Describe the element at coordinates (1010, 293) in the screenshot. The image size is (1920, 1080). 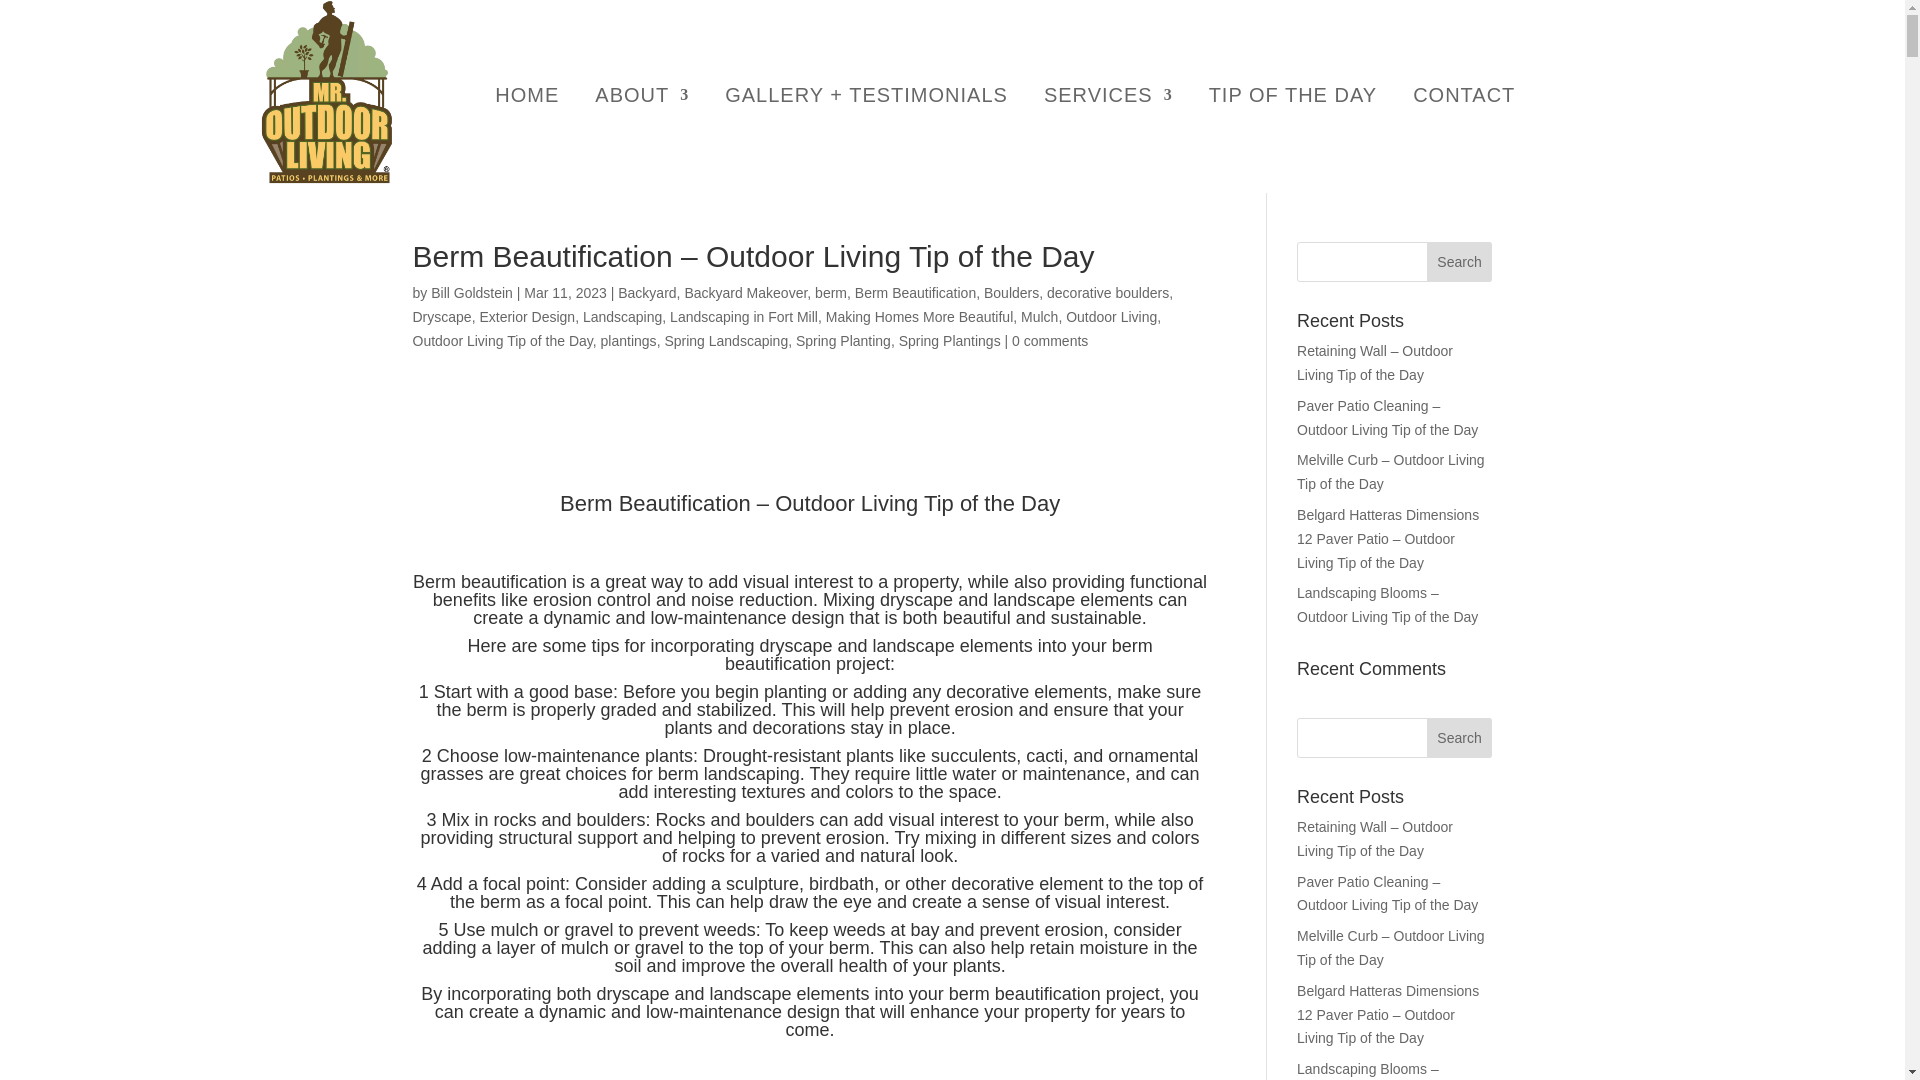
I see `Boulders` at that location.